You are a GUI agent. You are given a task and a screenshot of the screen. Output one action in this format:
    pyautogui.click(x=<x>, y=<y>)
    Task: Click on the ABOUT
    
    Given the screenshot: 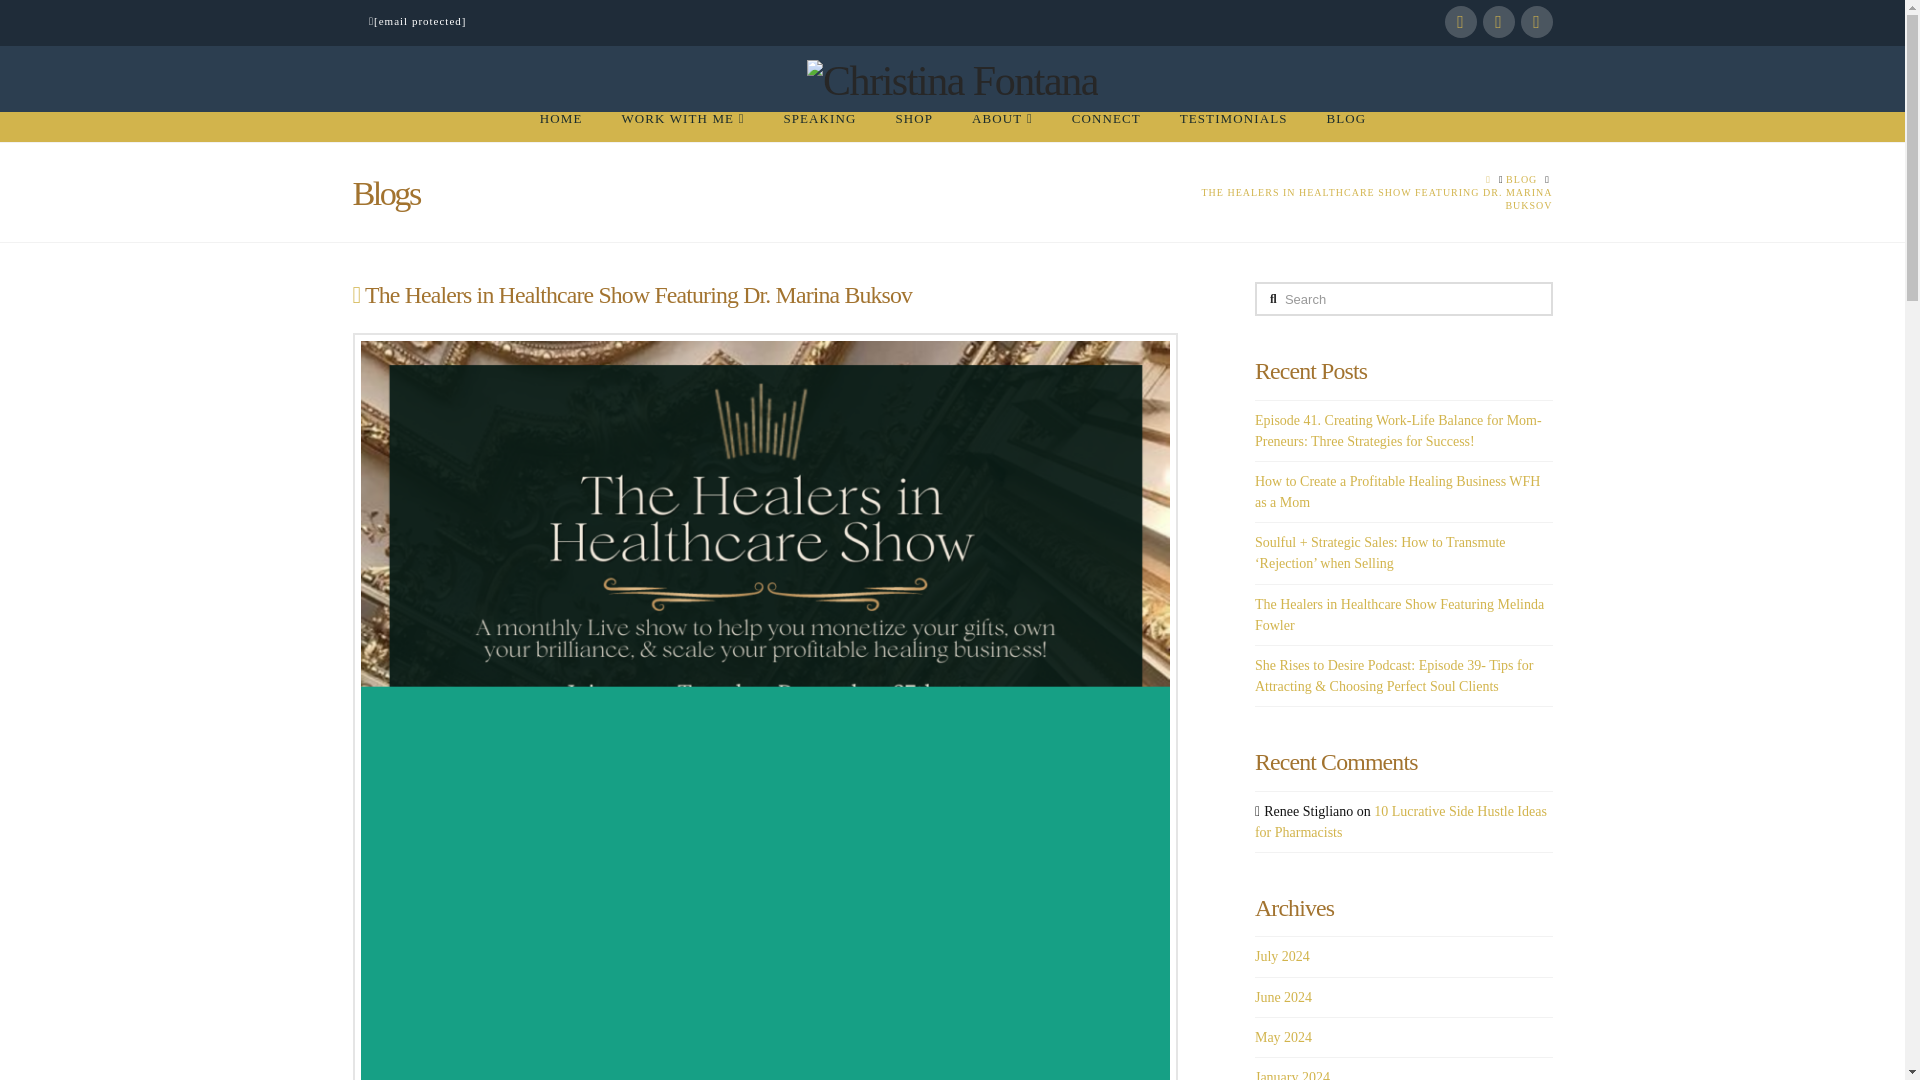 What is the action you would take?
    pyautogui.click(x=1002, y=126)
    